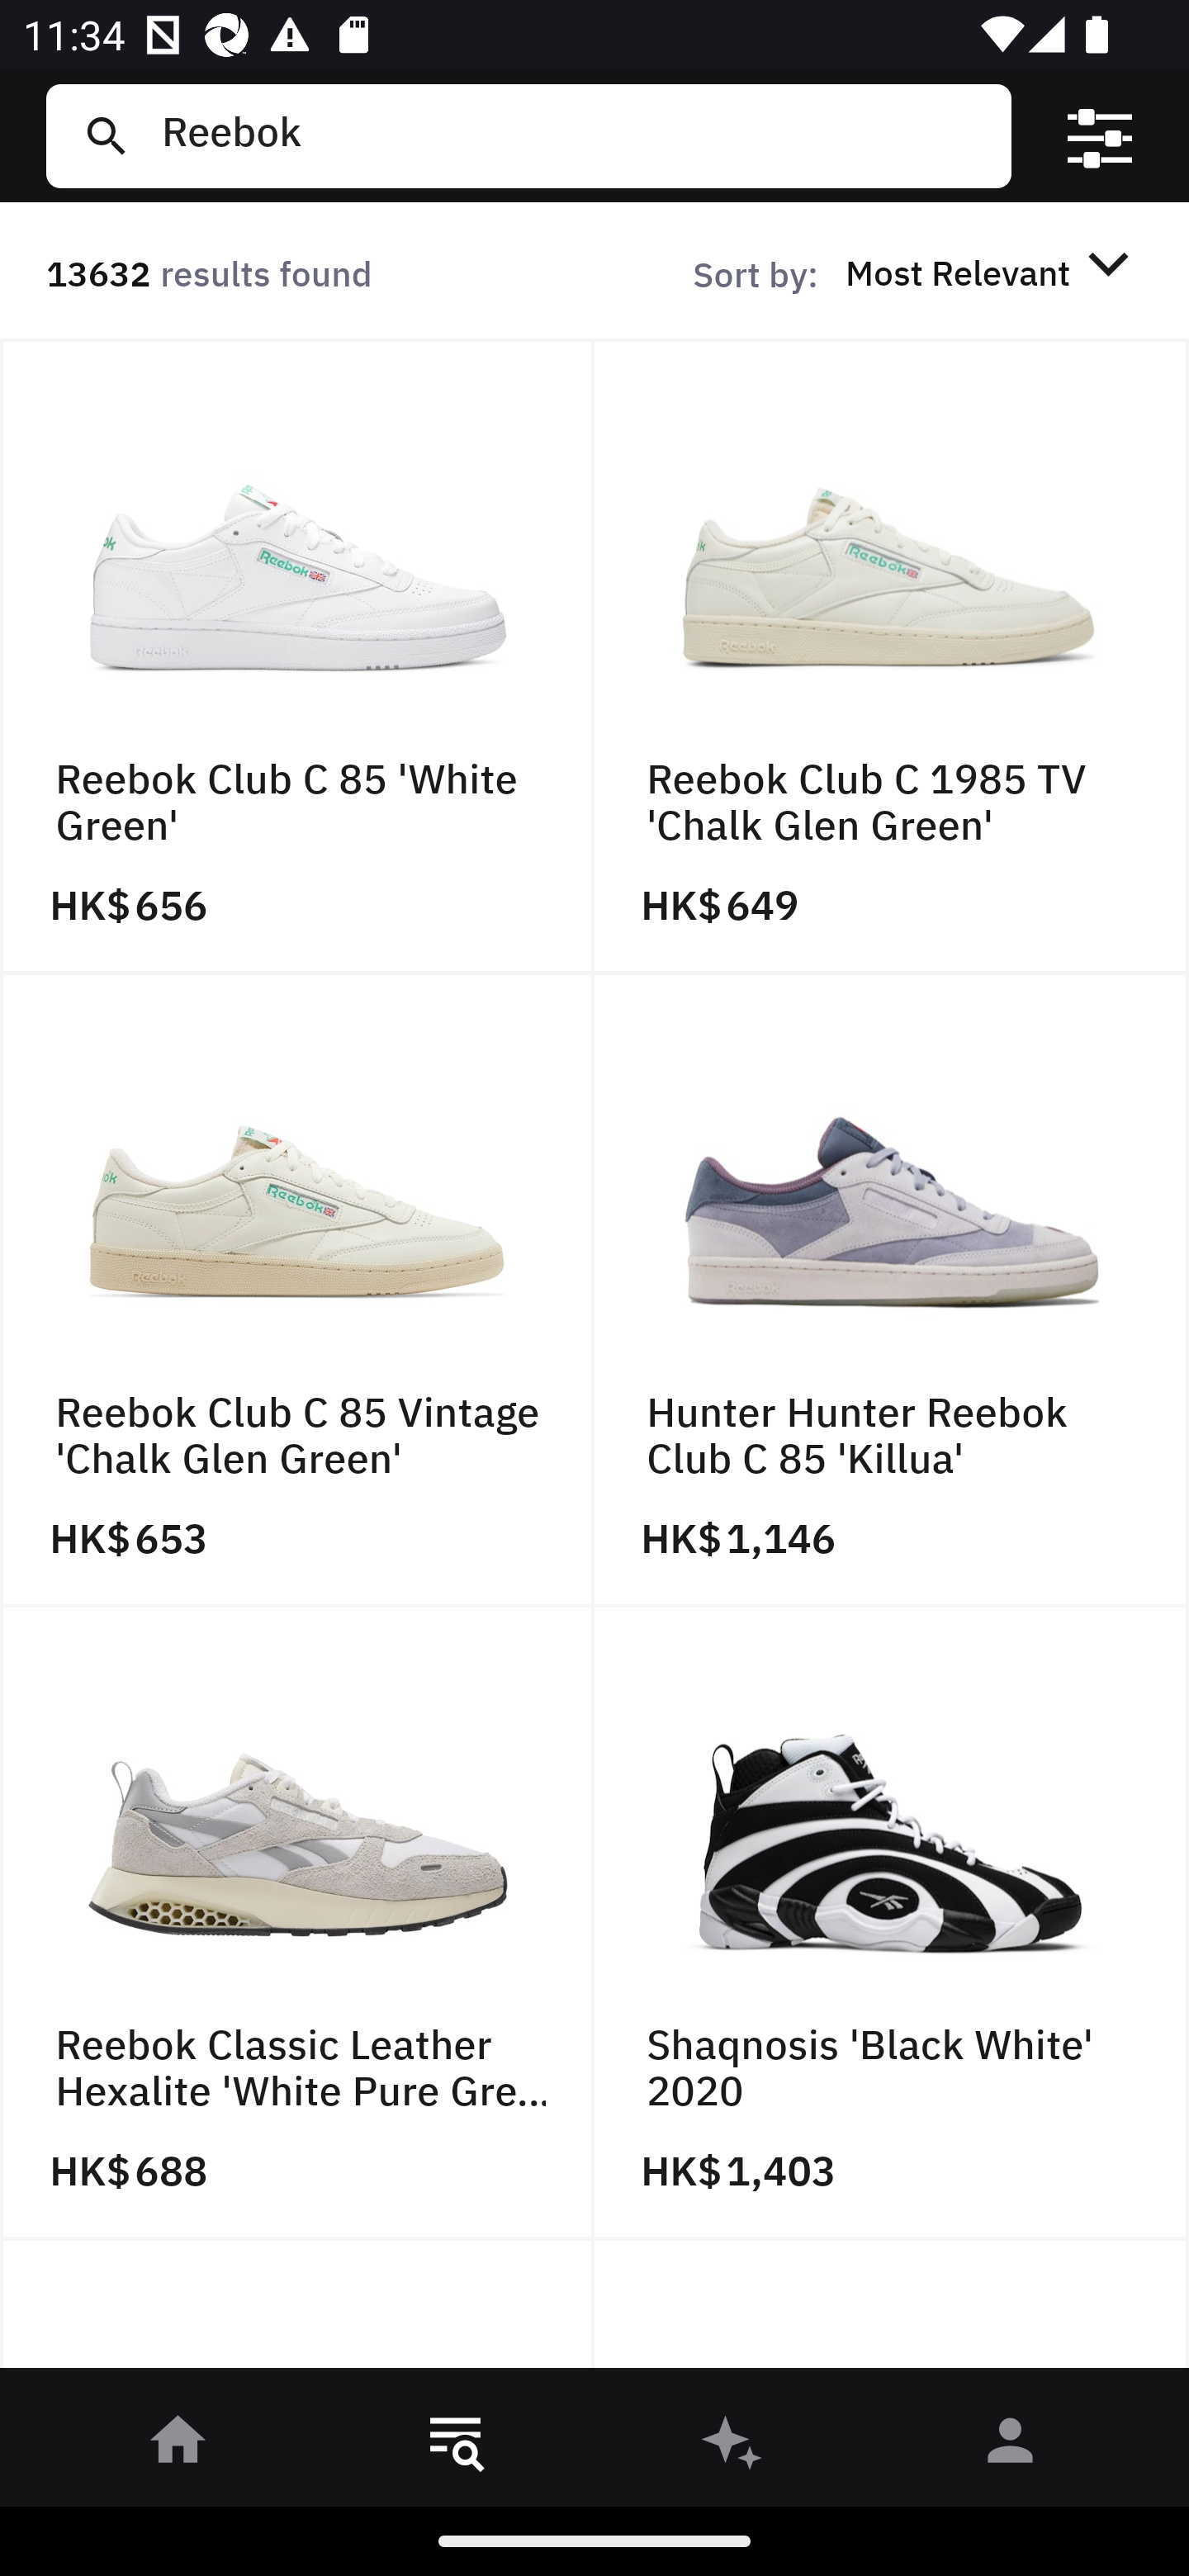 Image resolution: width=1189 pixels, height=2576 pixels. What do you see at coordinates (178, 2446) in the screenshot?
I see `󰋜` at bounding box center [178, 2446].